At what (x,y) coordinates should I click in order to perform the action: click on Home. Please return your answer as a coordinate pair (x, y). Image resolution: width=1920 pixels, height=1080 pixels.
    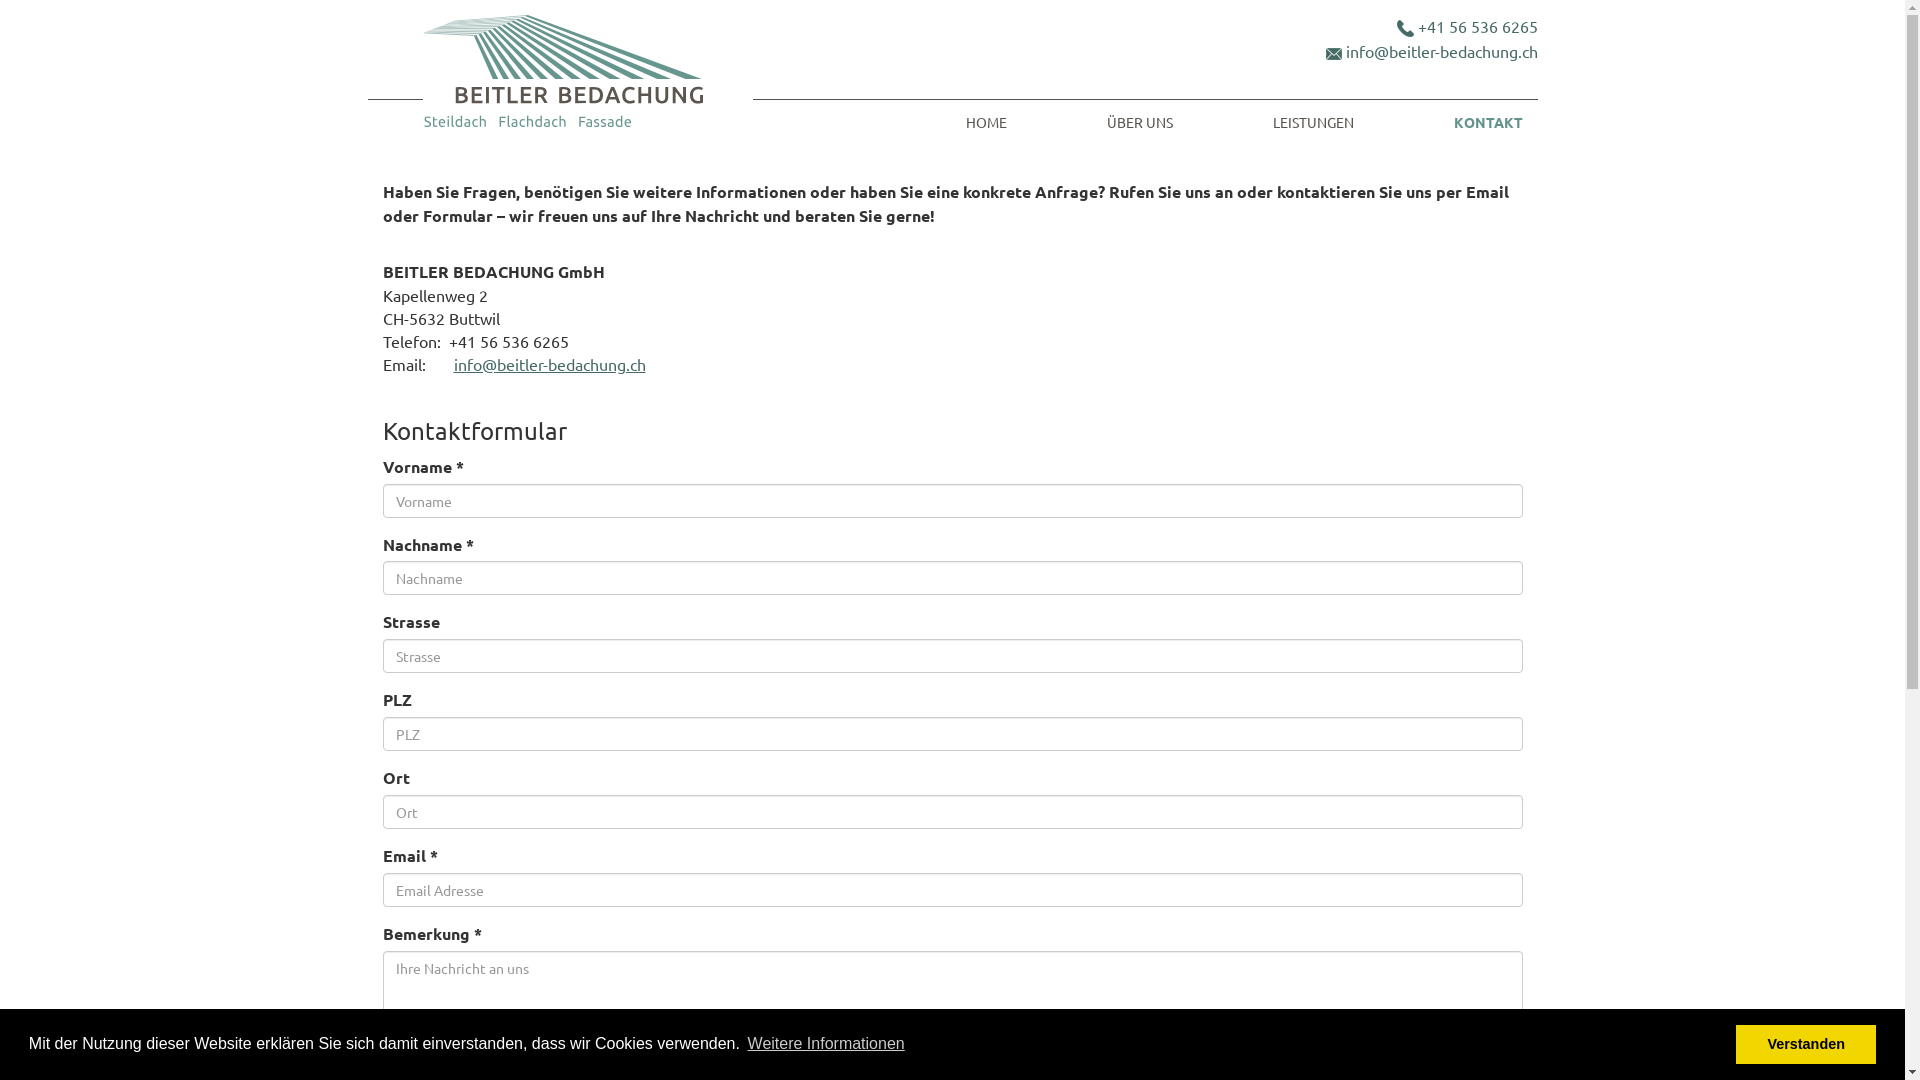
    Looking at the image, I should click on (986, 120).